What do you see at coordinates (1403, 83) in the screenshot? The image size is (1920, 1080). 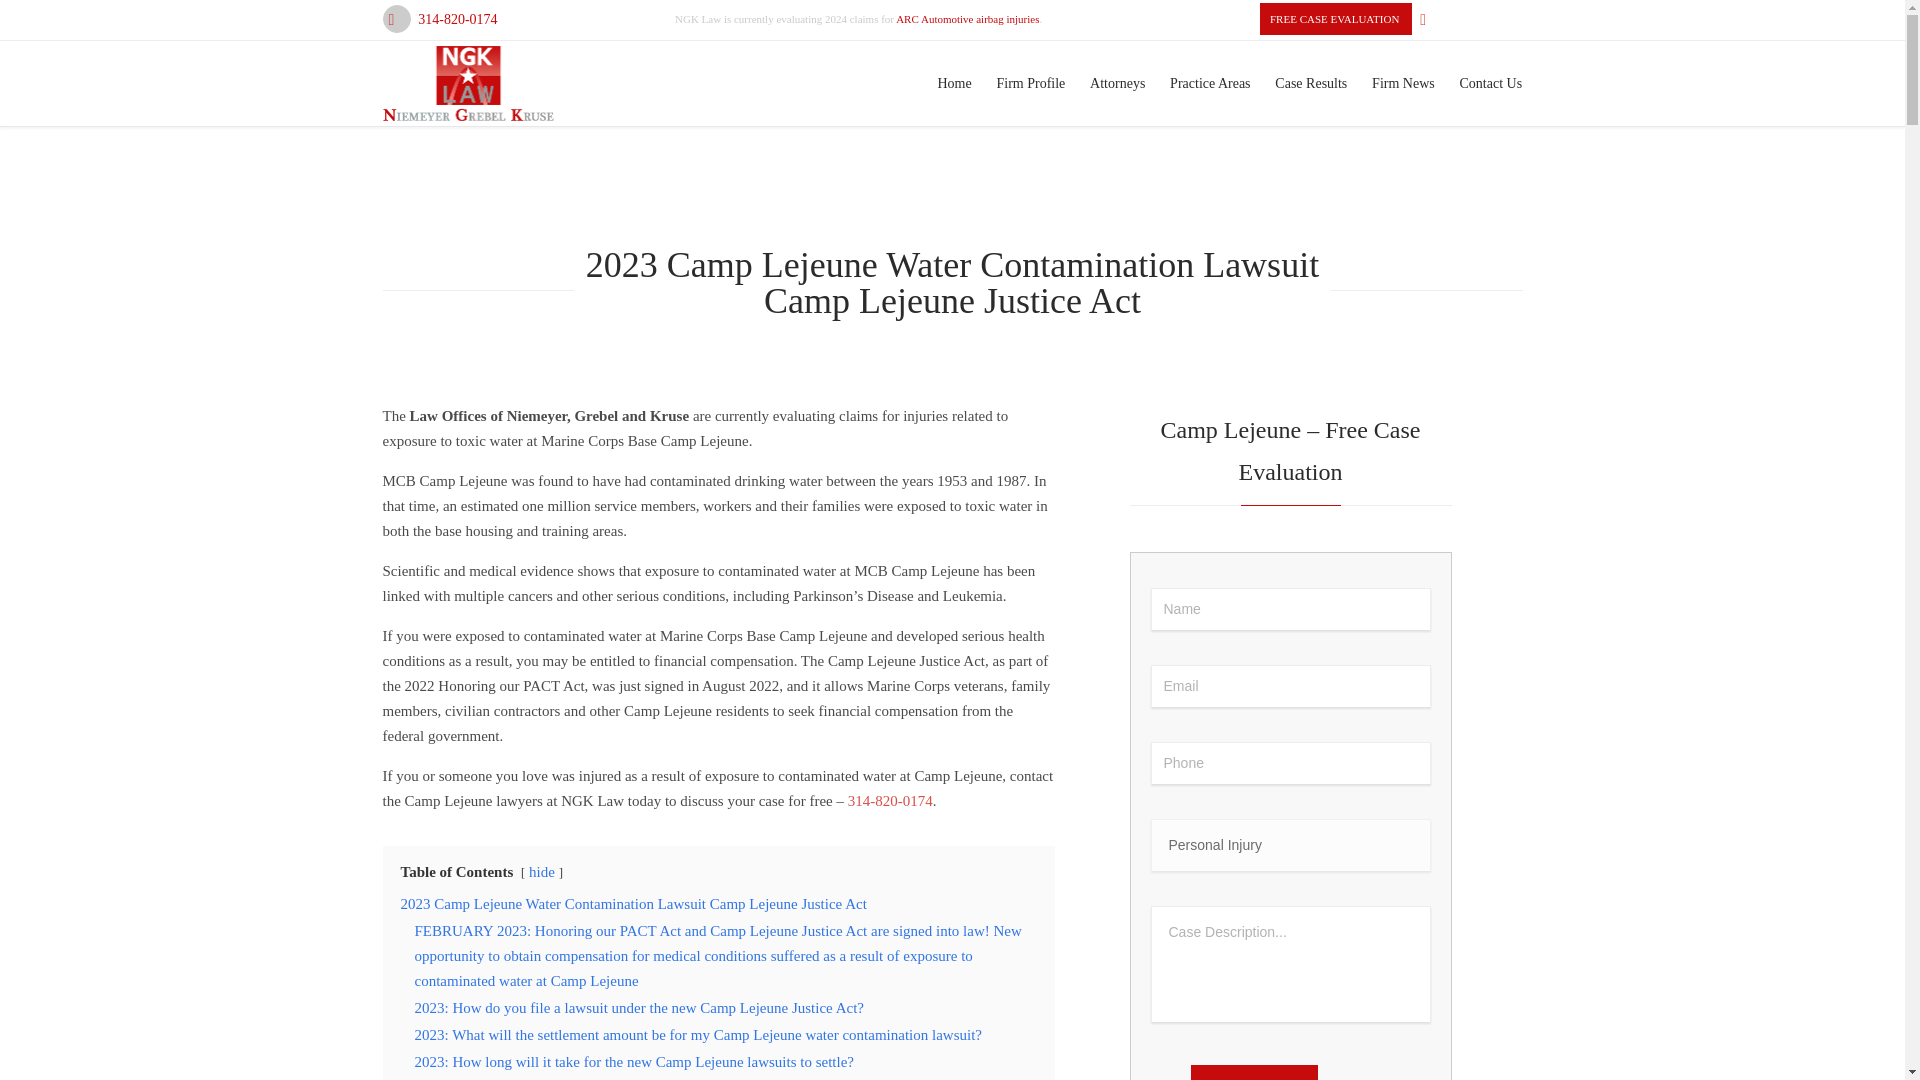 I see `Firm News` at bounding box center [1403, 83].